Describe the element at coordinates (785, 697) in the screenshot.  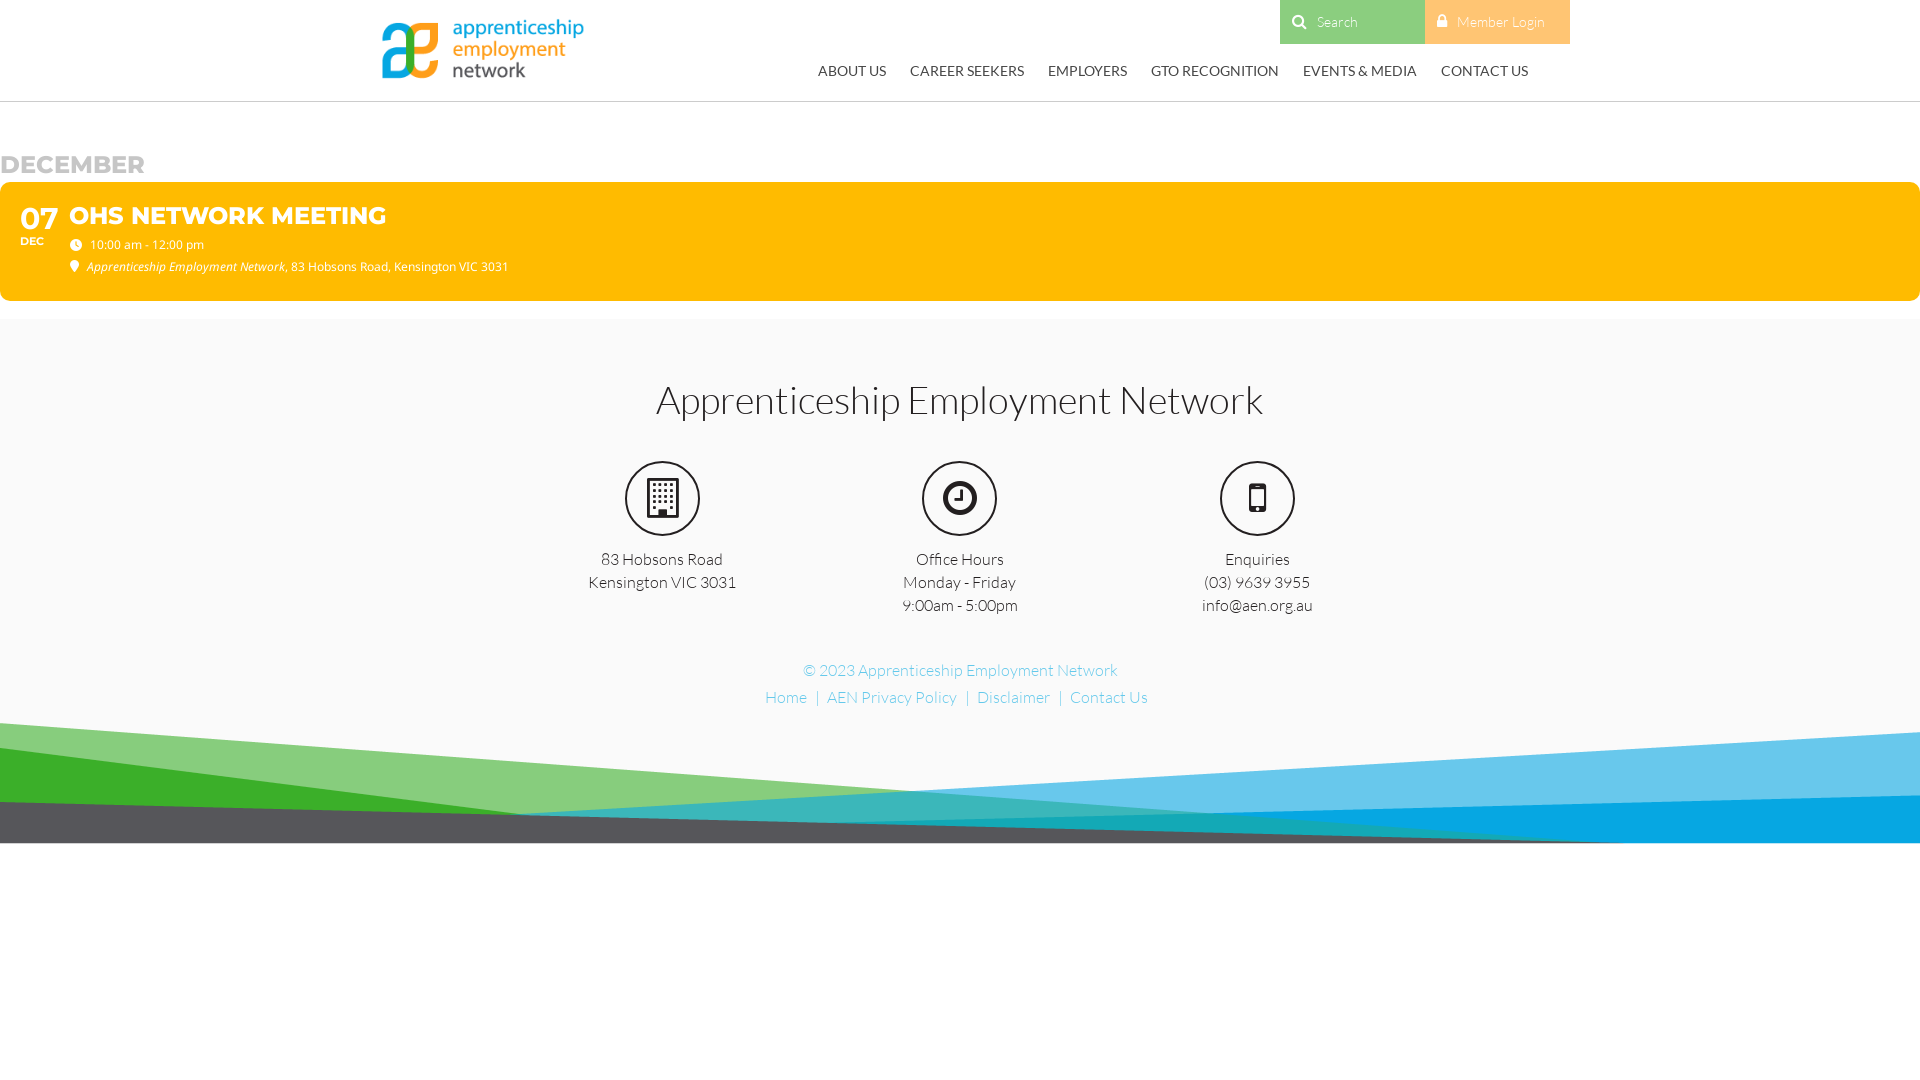
I see `Home` at that location.